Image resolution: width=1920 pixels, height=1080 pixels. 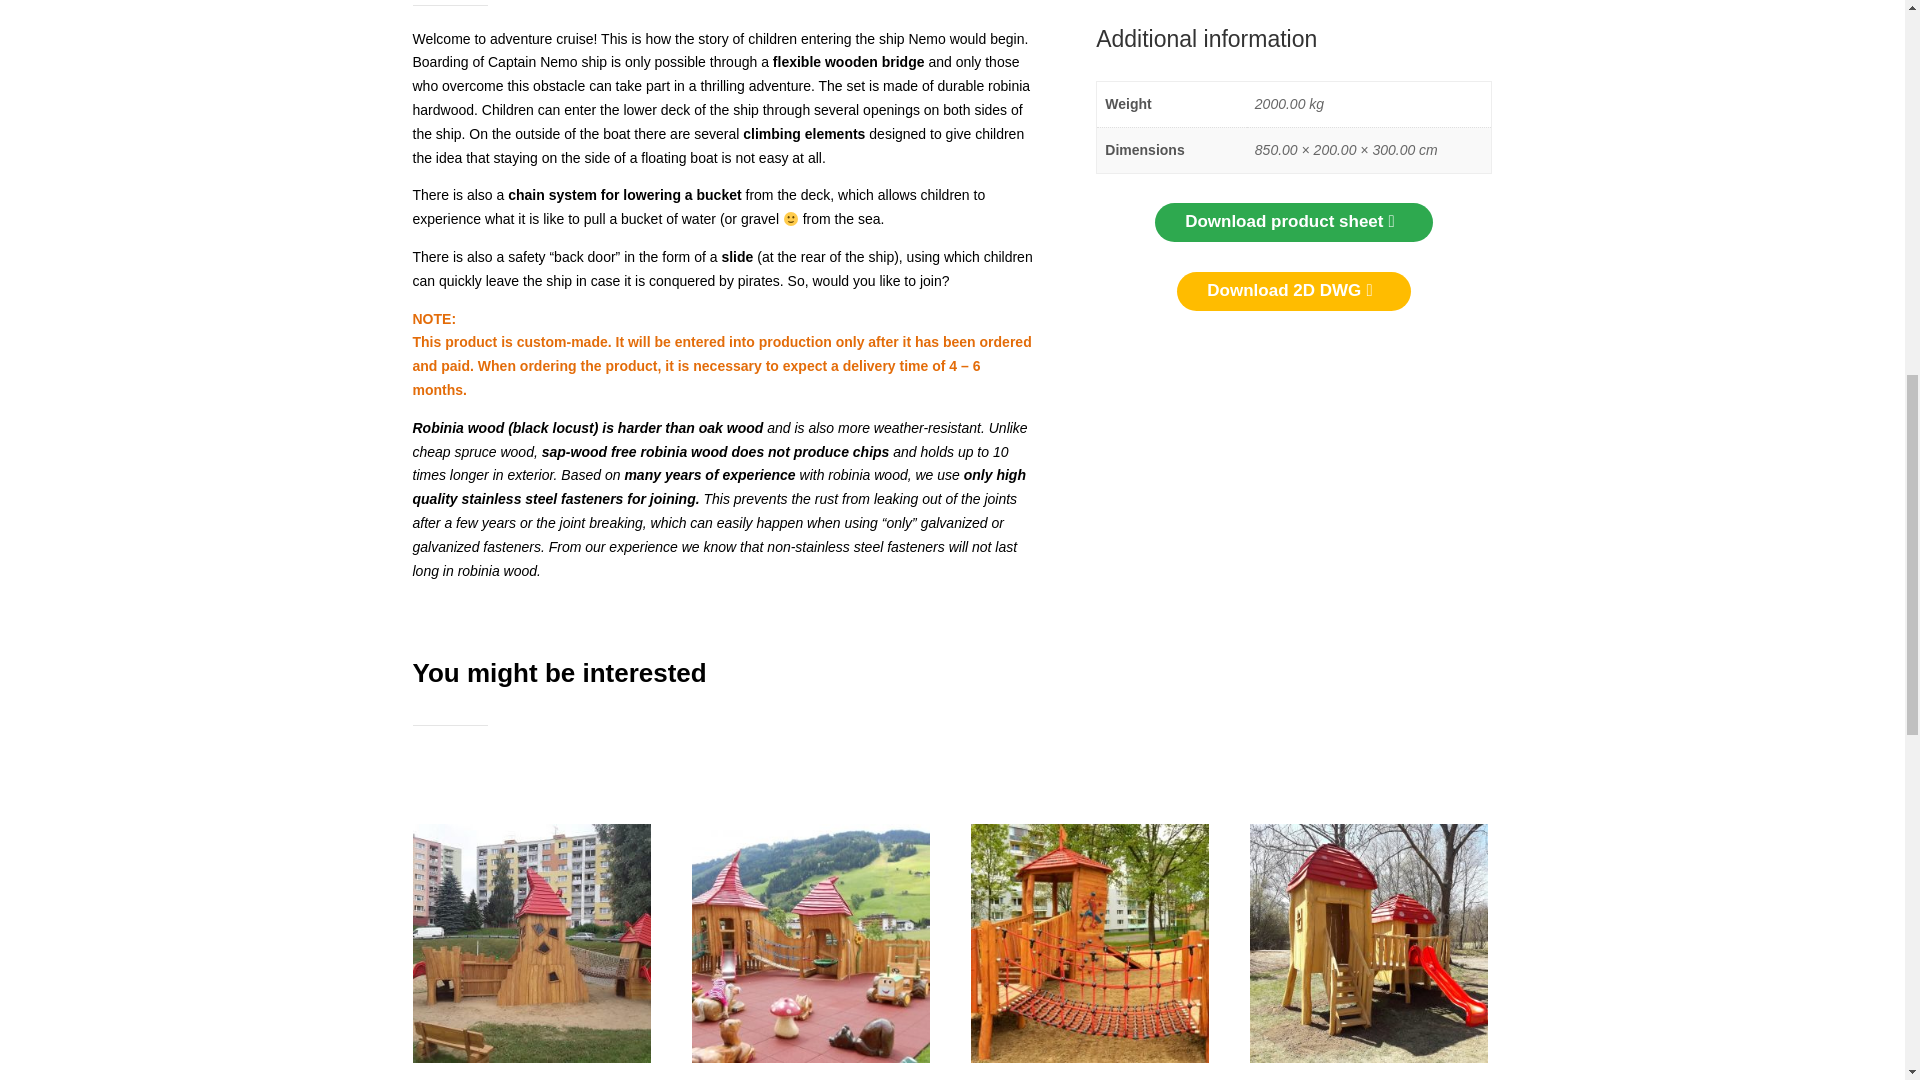 What do you see at coordinates (1368, 952) in the screenshot?
I see `Chip and Dale` at bounding box center [1368, 952].